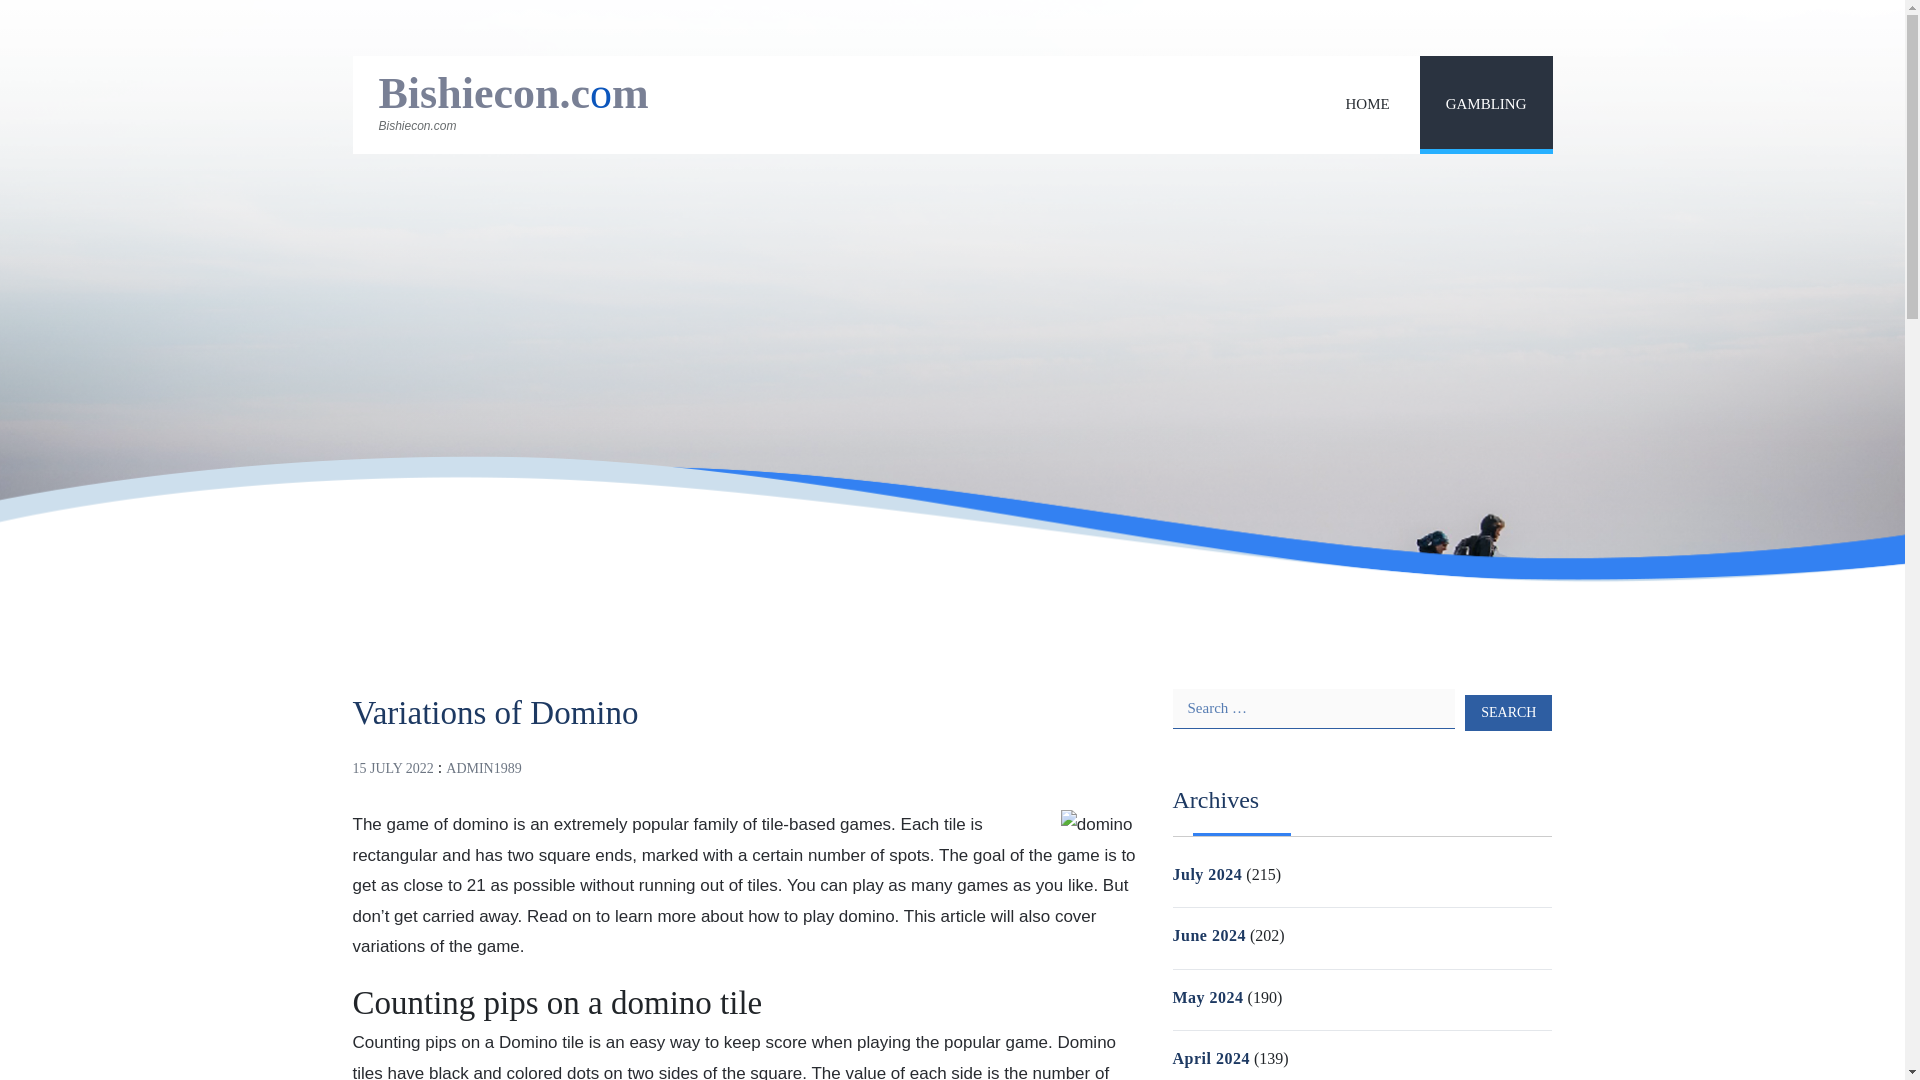 Image resolution: width=1920 pixels, height=1080 pixels. I want to click on 15 JULY 2022, so click(392, 768).